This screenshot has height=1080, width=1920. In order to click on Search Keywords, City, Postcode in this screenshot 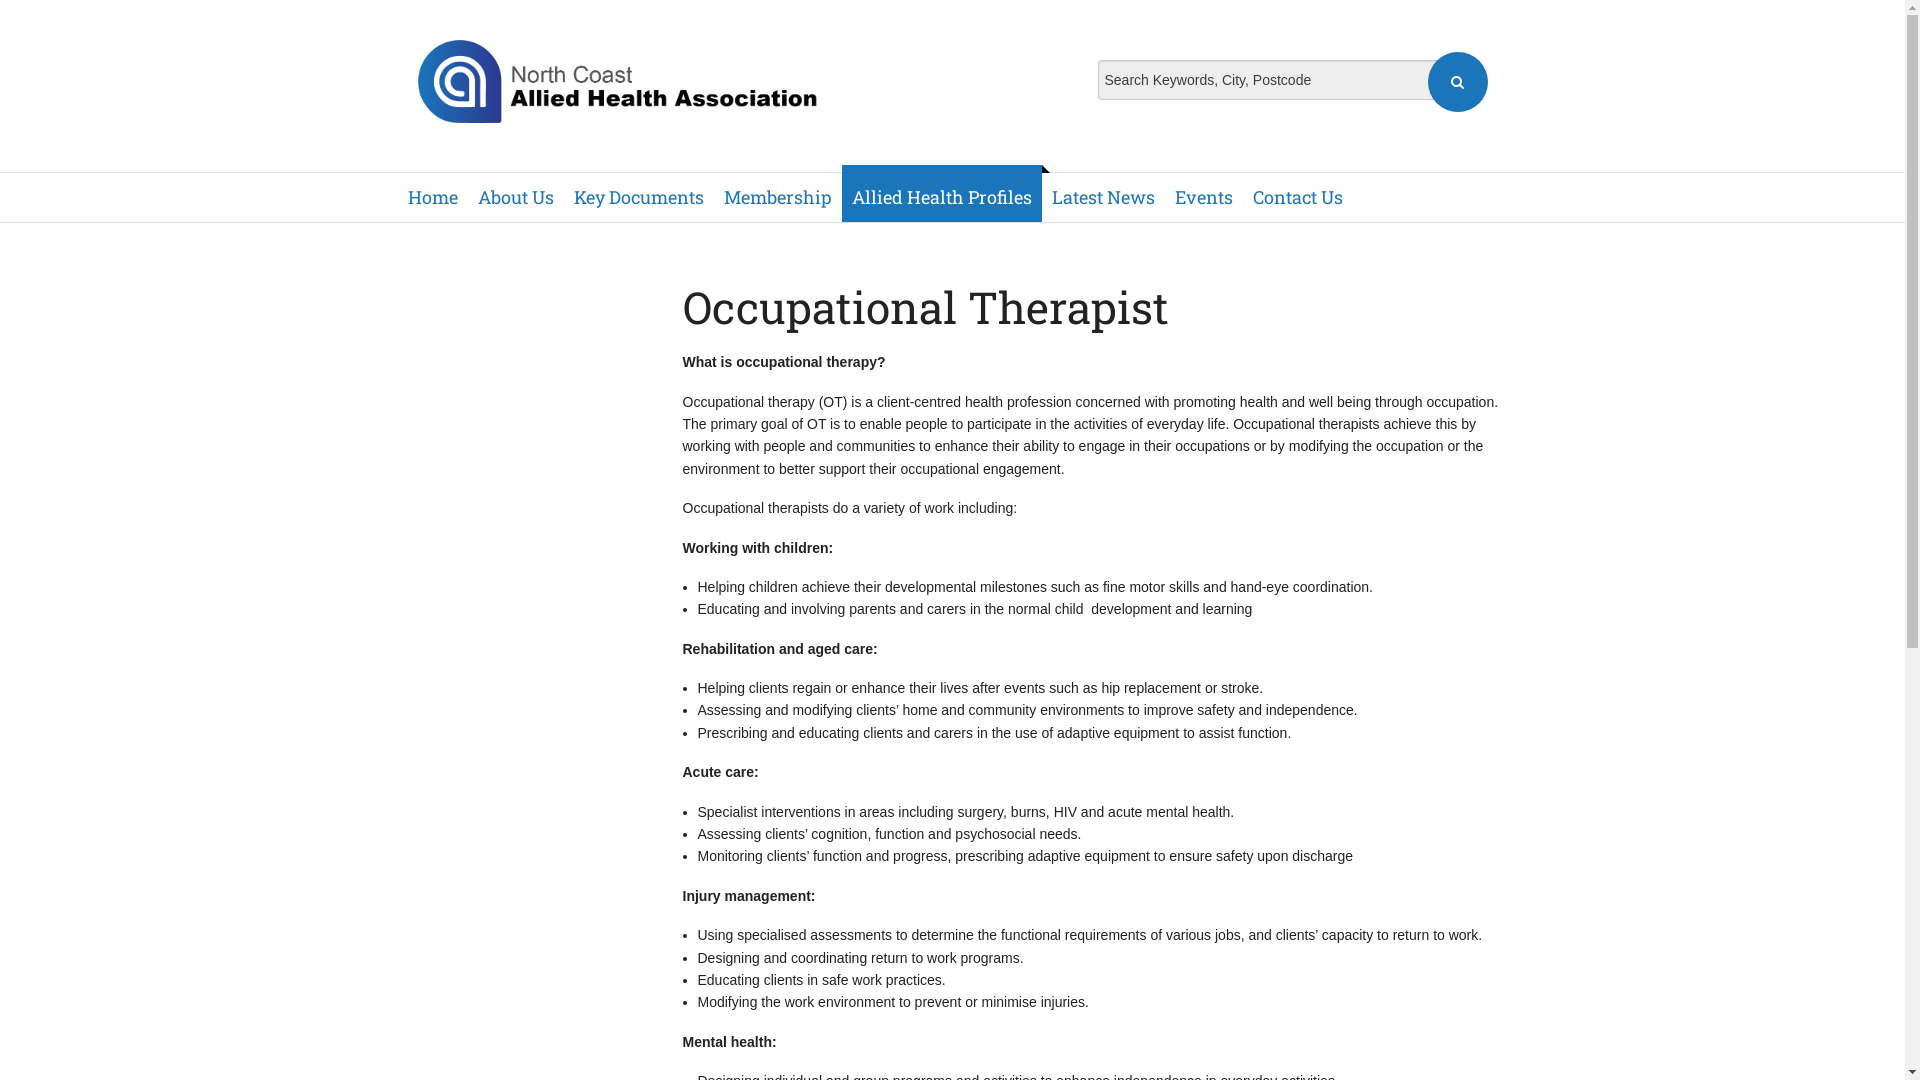, I will do `click(1293, 80)`.